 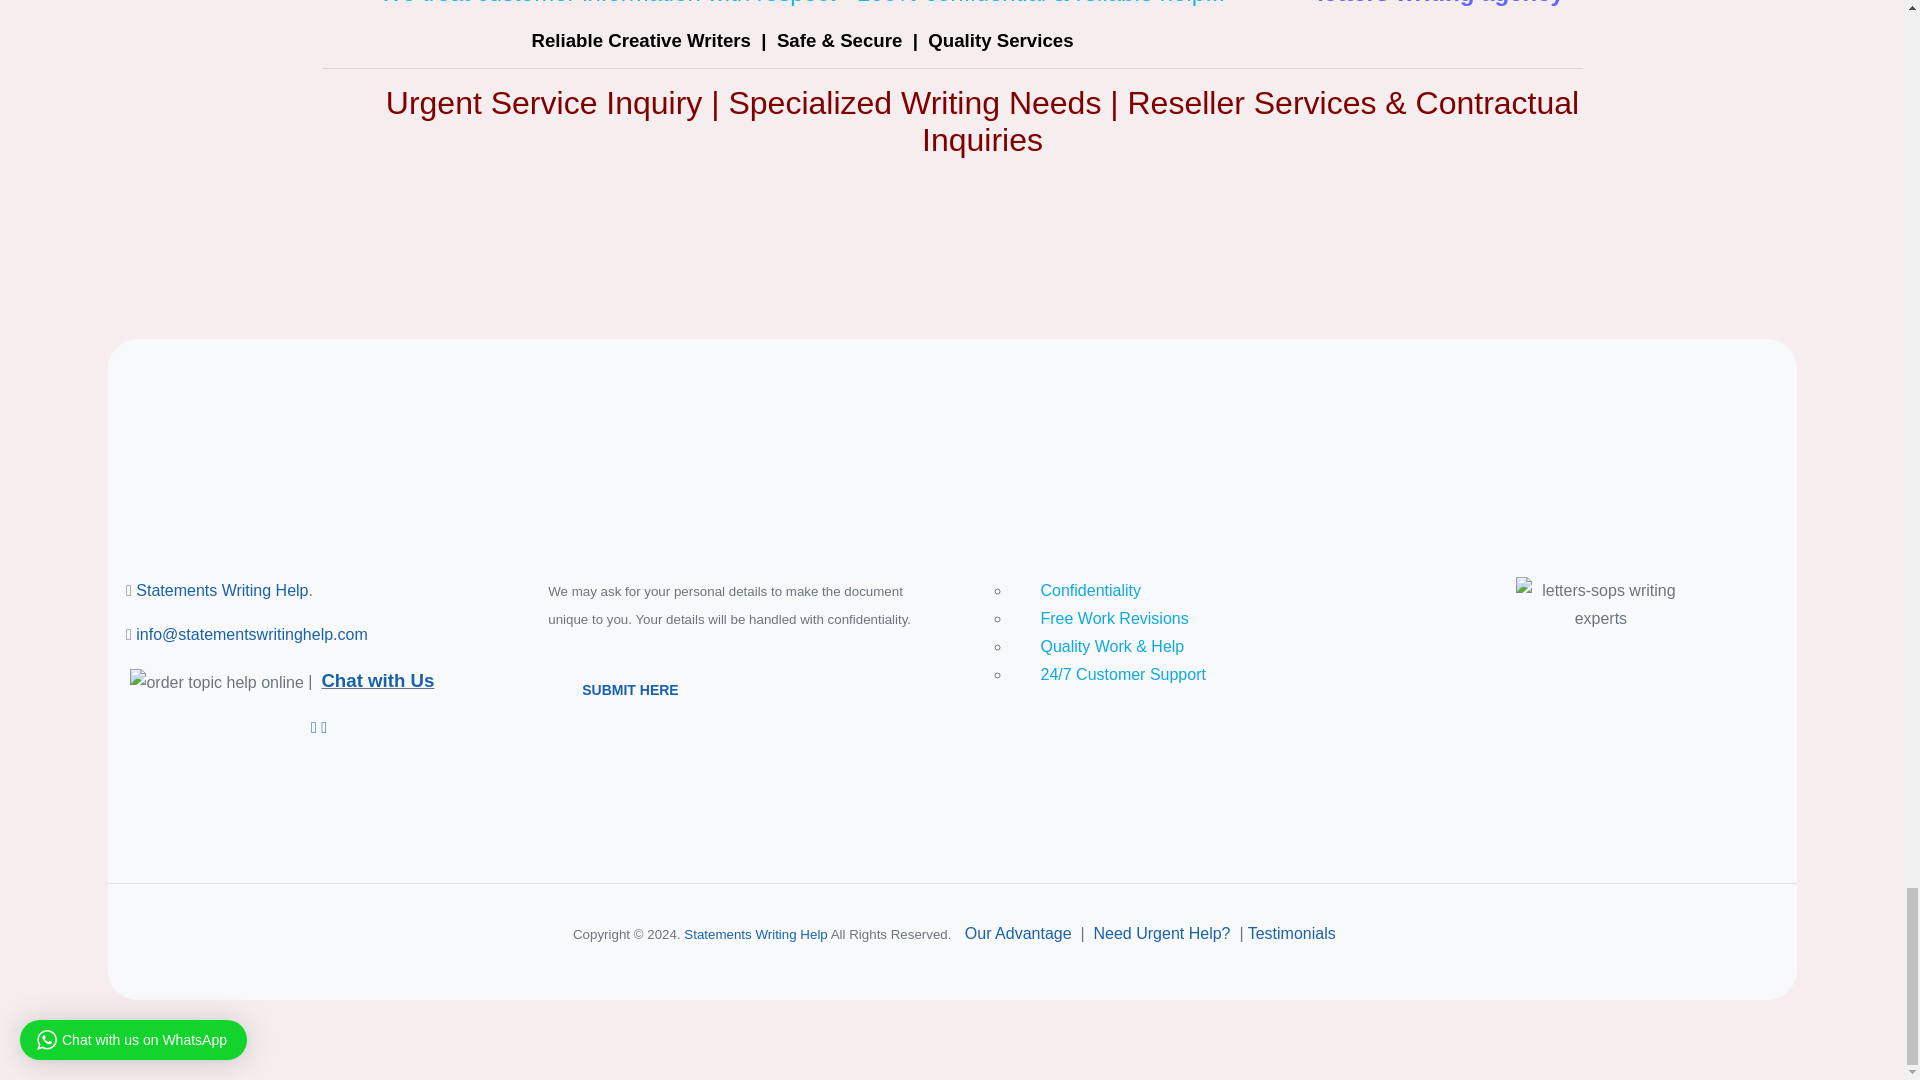 What do you see at coordinates (914, 102) in the screenshot?
I see `Specialized Writing Needs` at bounding box center [914, 102].